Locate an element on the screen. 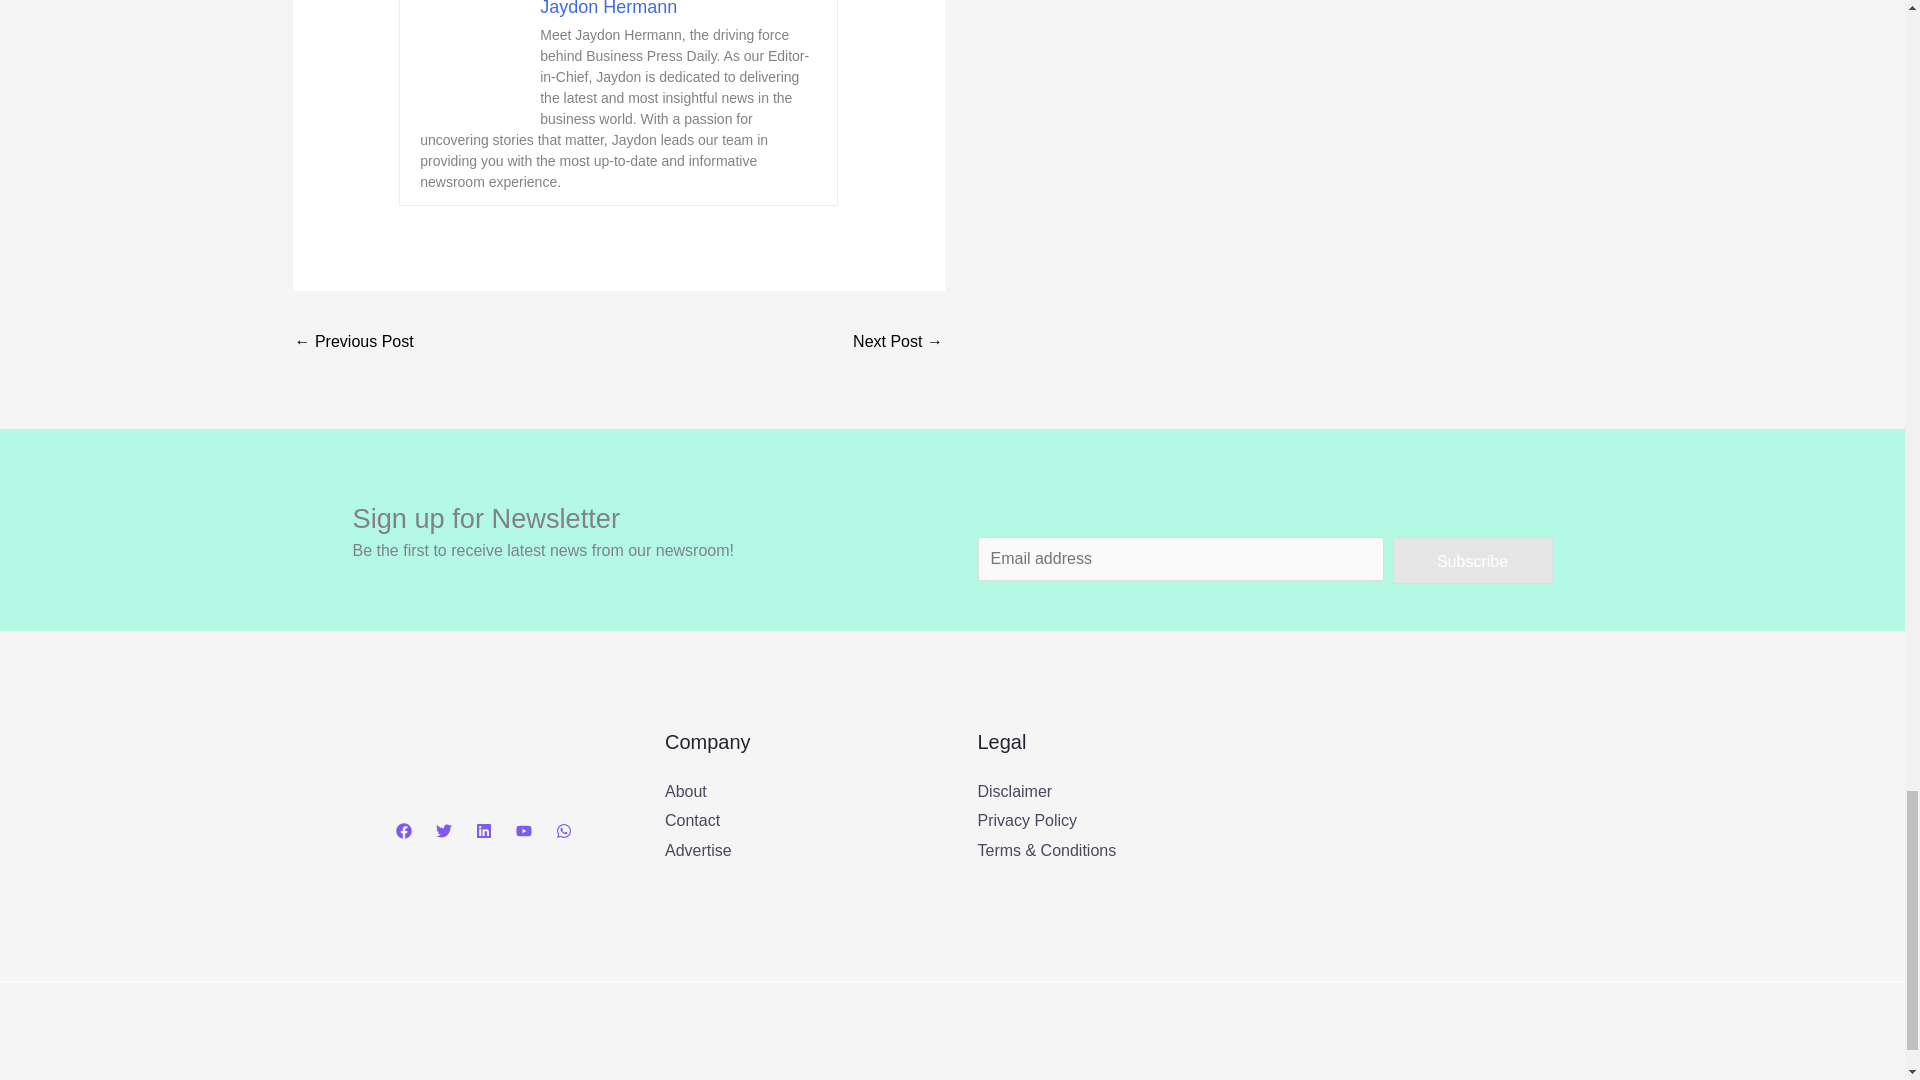 This screenshot has width=1920, height=1080. Jaydon Hermann is located at coordinates (608, 8).